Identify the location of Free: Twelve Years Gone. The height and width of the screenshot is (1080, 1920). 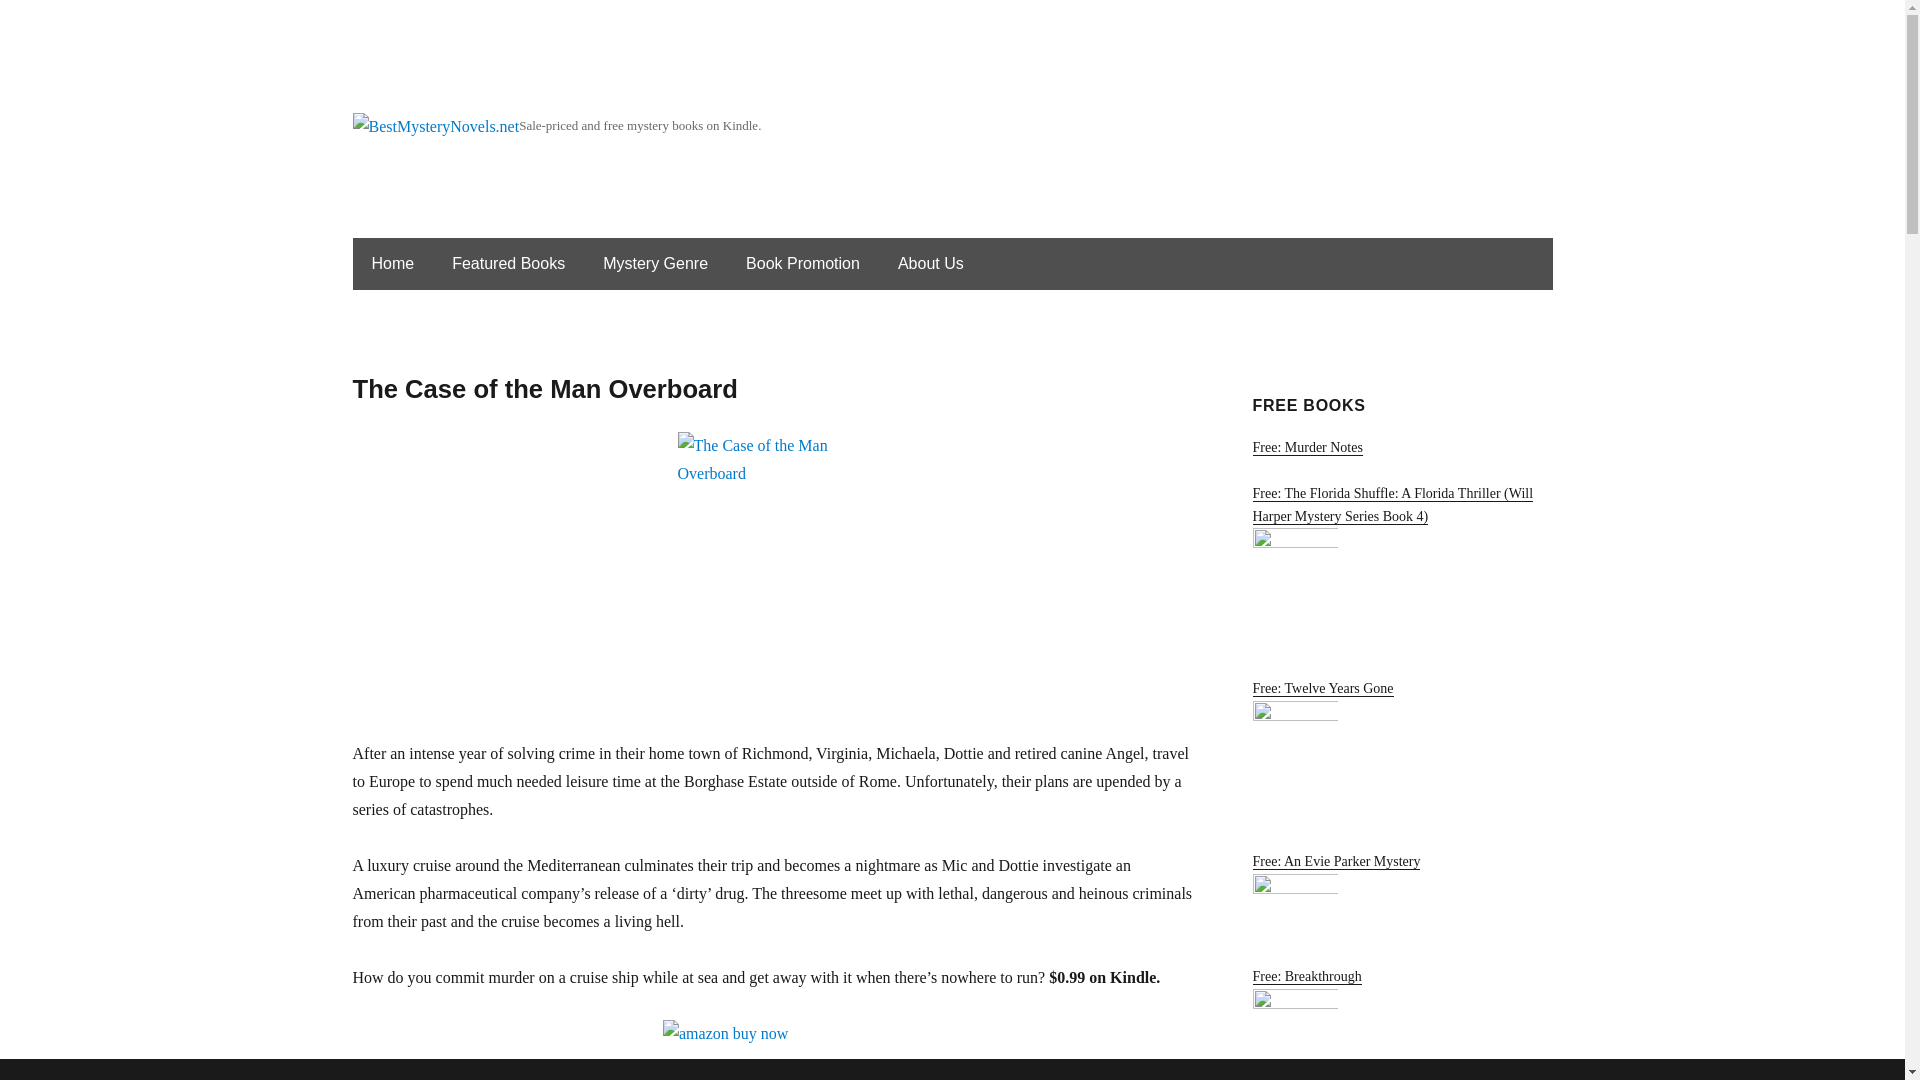
(1401, 754).